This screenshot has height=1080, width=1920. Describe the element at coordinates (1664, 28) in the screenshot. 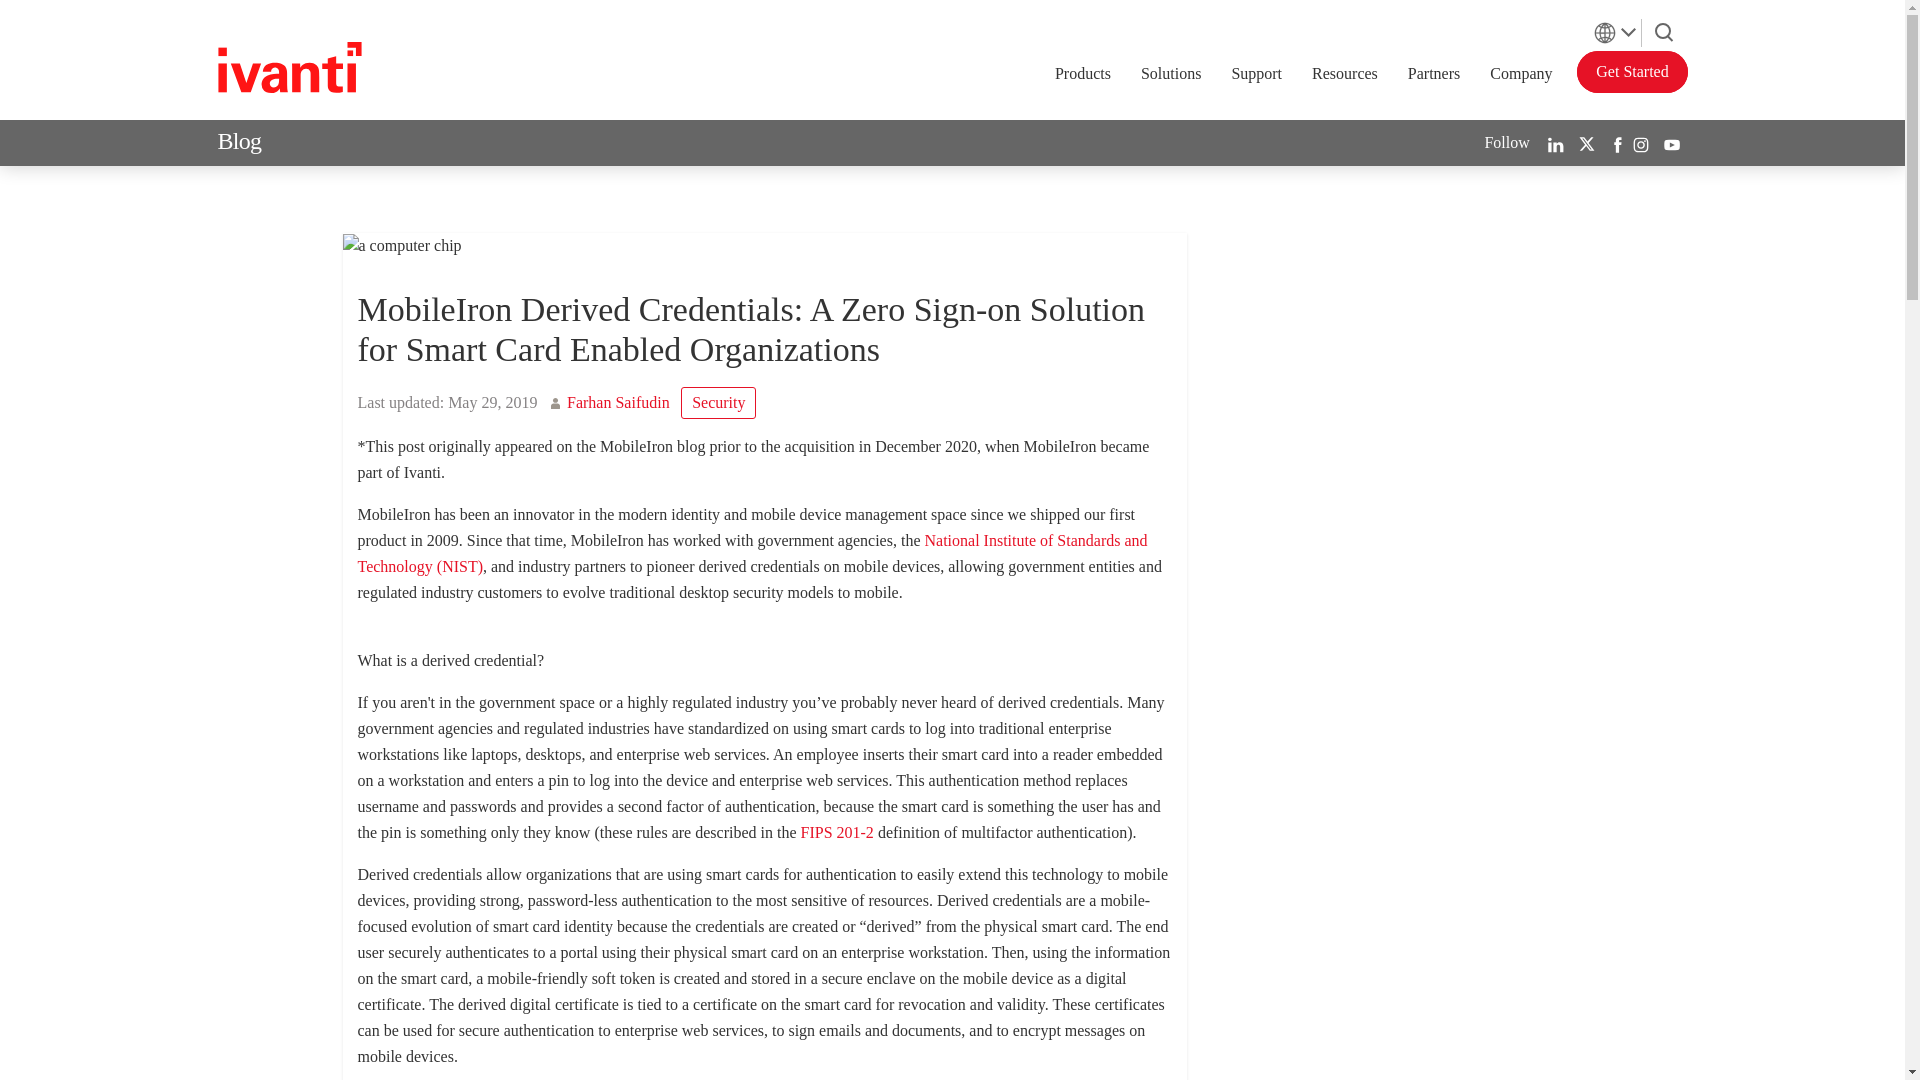

I see `Search` at that location.